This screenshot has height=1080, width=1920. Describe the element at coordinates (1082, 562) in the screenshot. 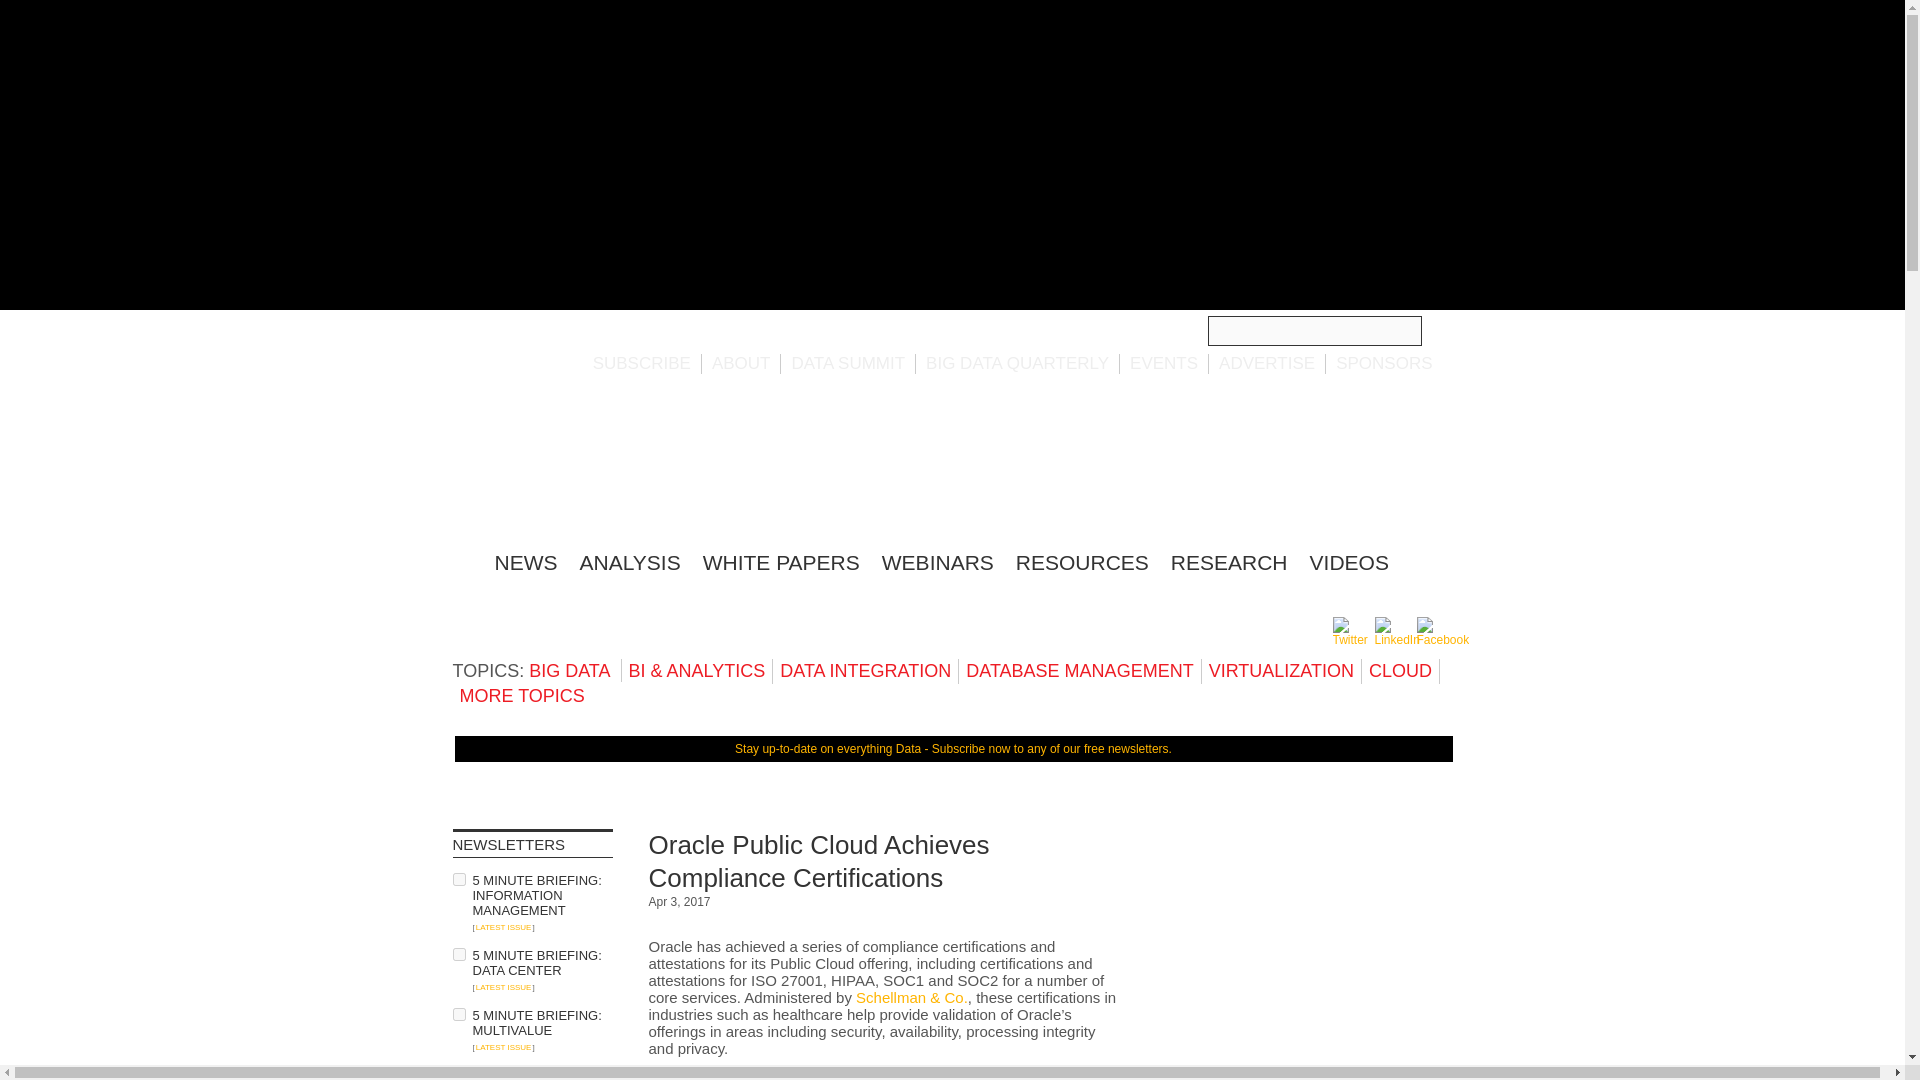

I see `RESOURCES` at that location.